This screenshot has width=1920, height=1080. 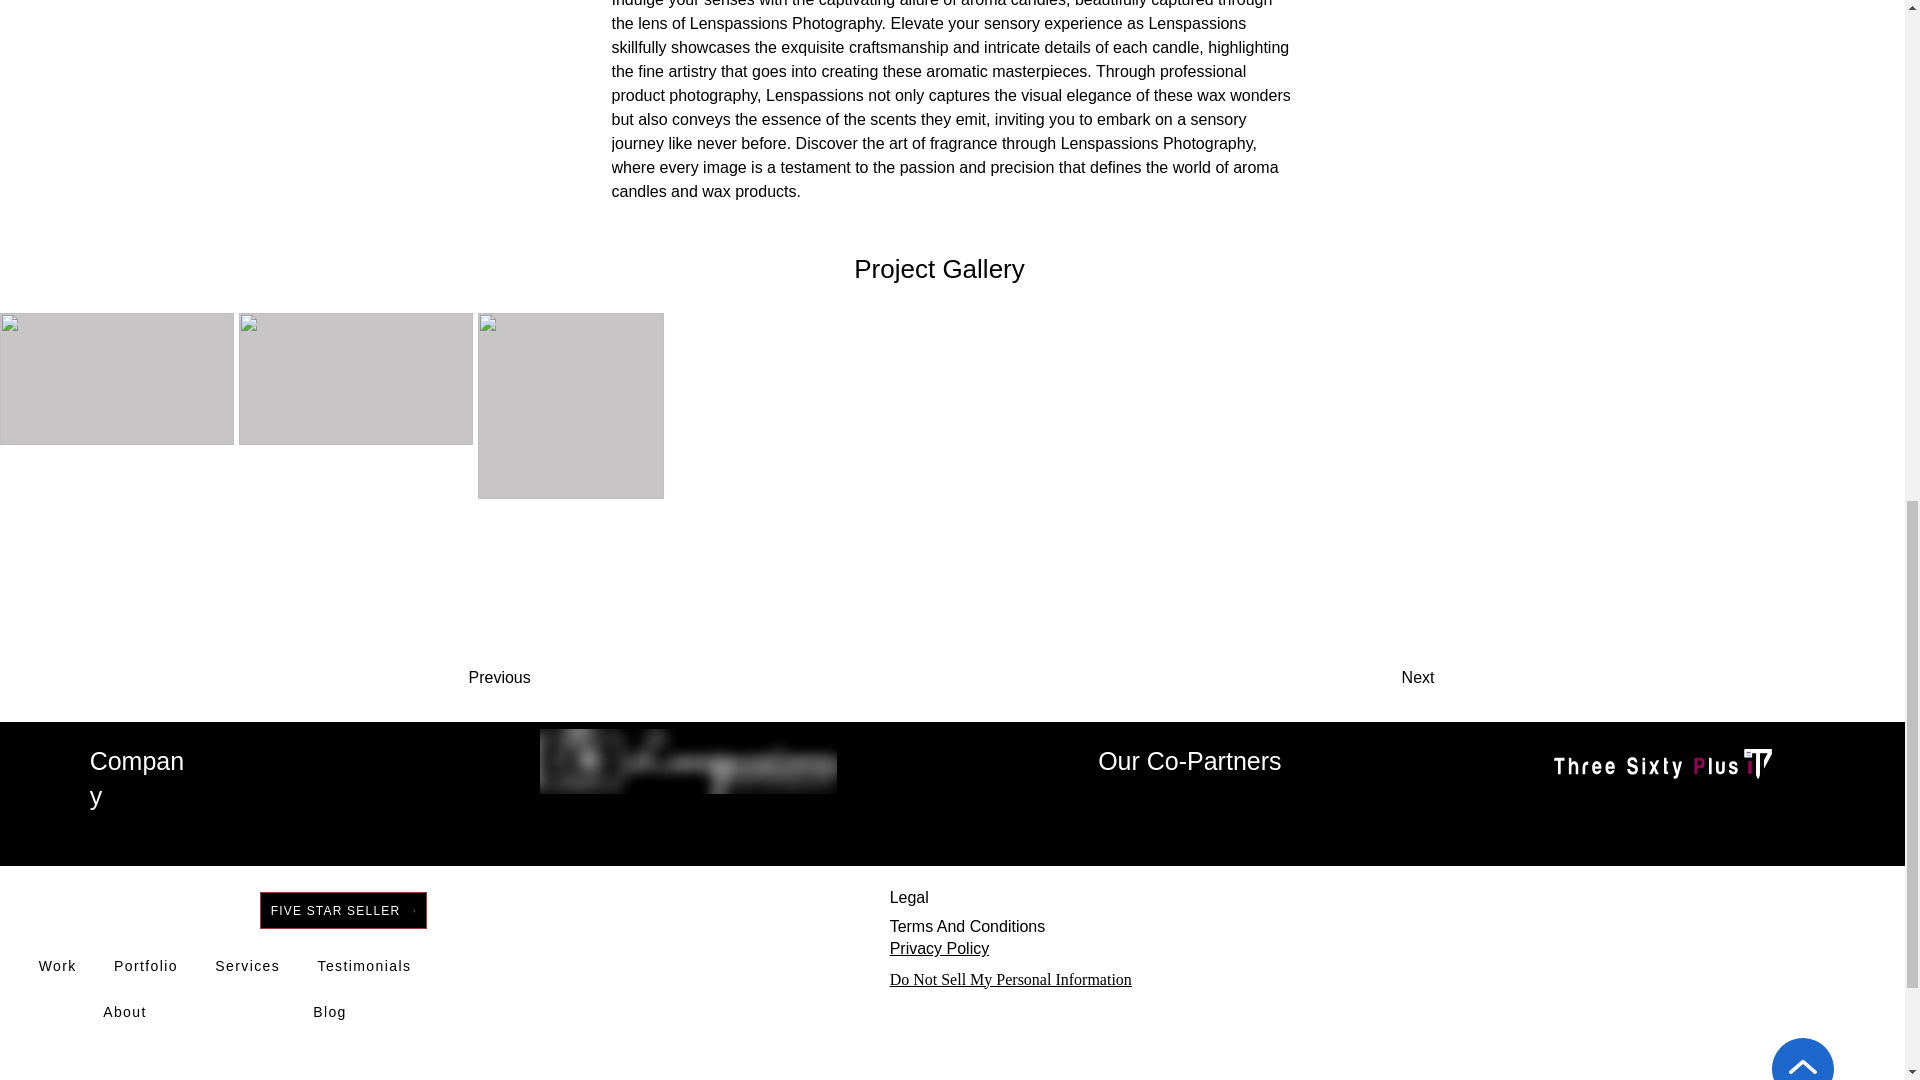 I want to click on Portfolio, so click(x=146, y=967).